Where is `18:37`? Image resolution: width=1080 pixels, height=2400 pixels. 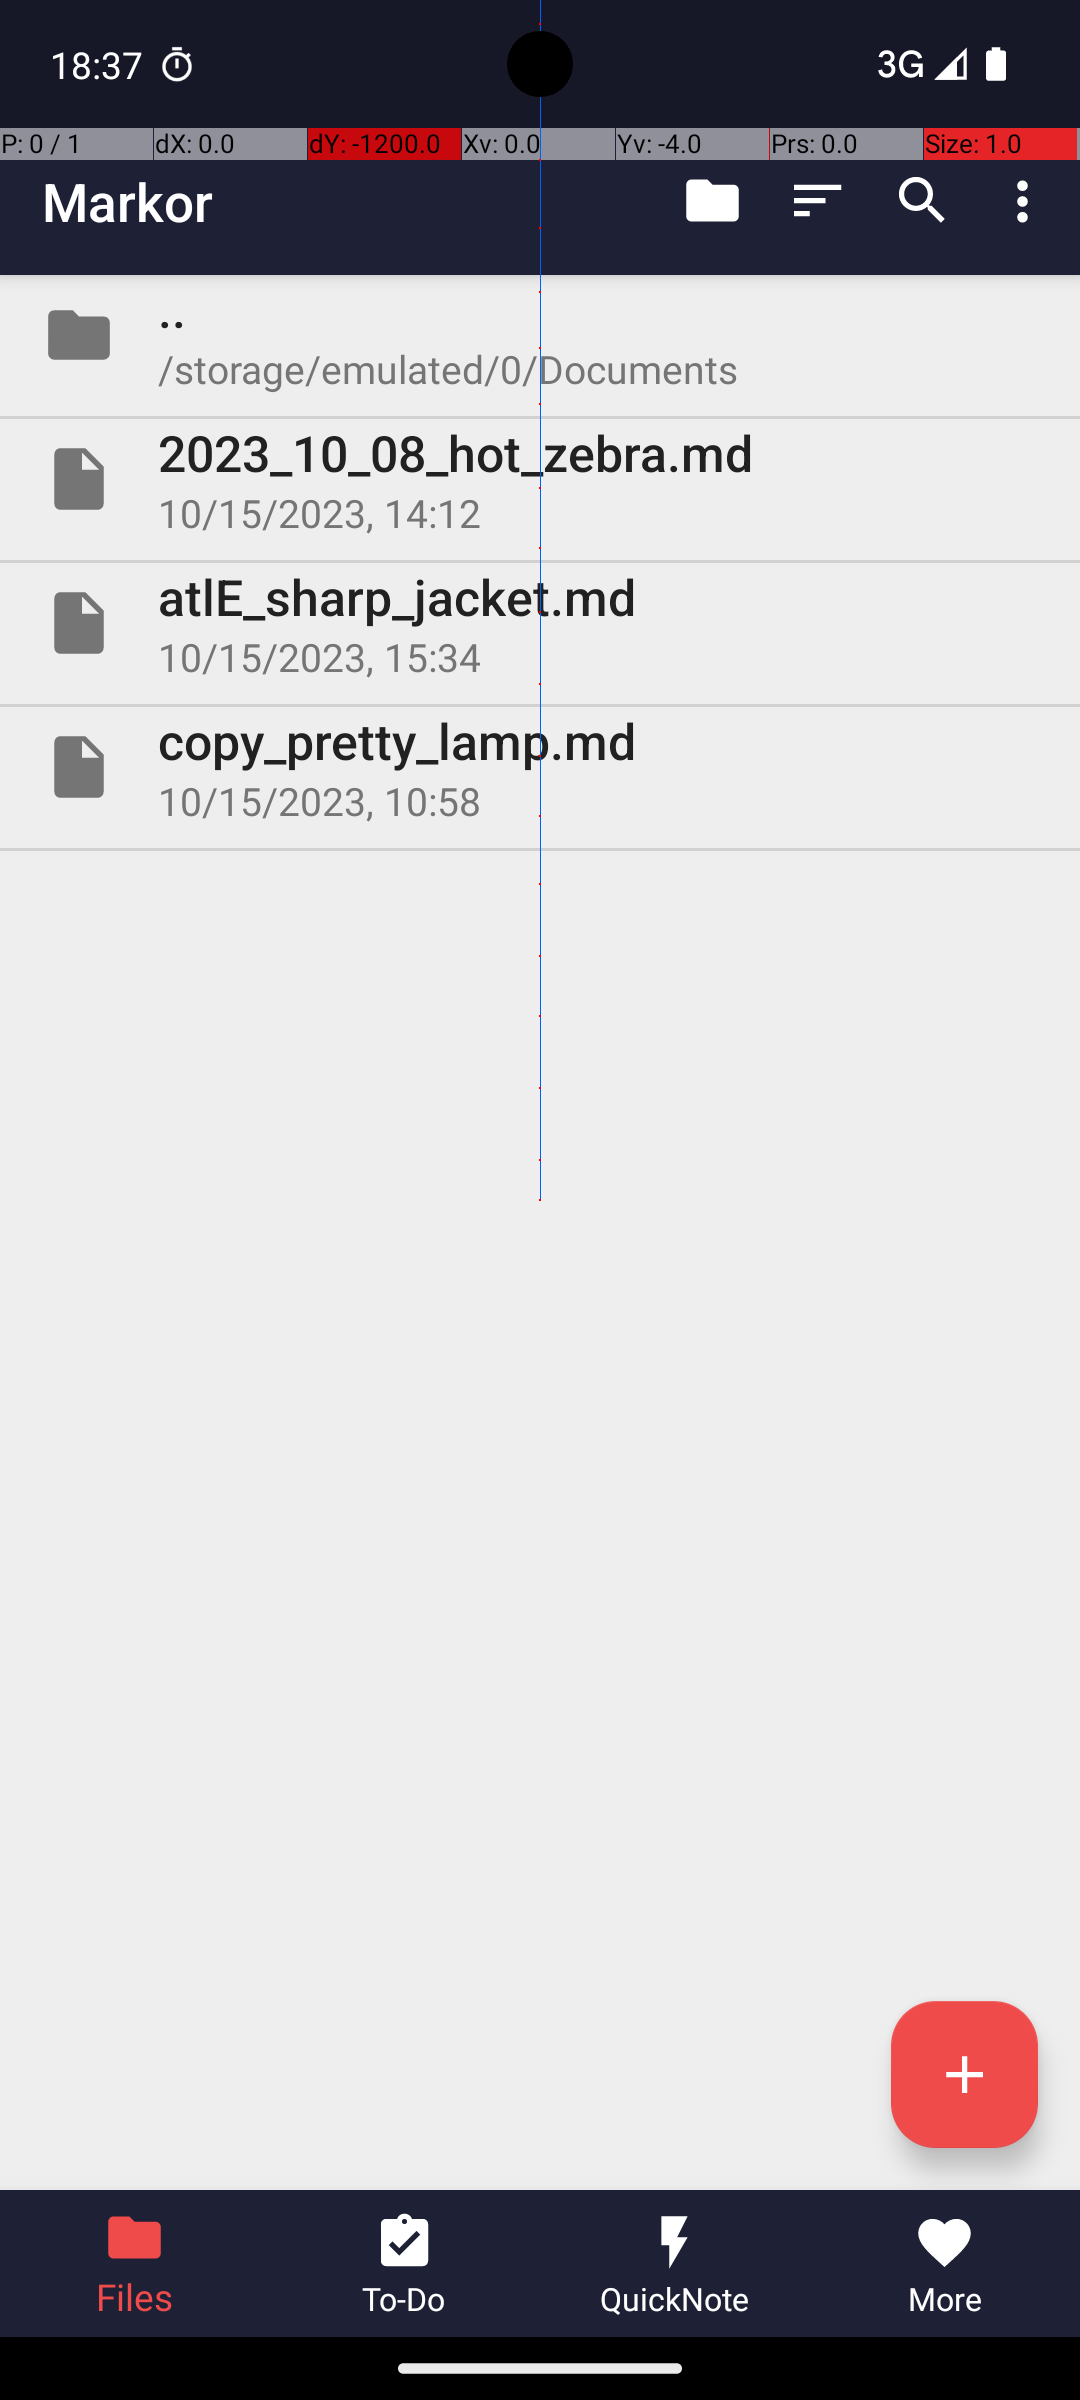
18:37 is located at coordinates (99, 64).